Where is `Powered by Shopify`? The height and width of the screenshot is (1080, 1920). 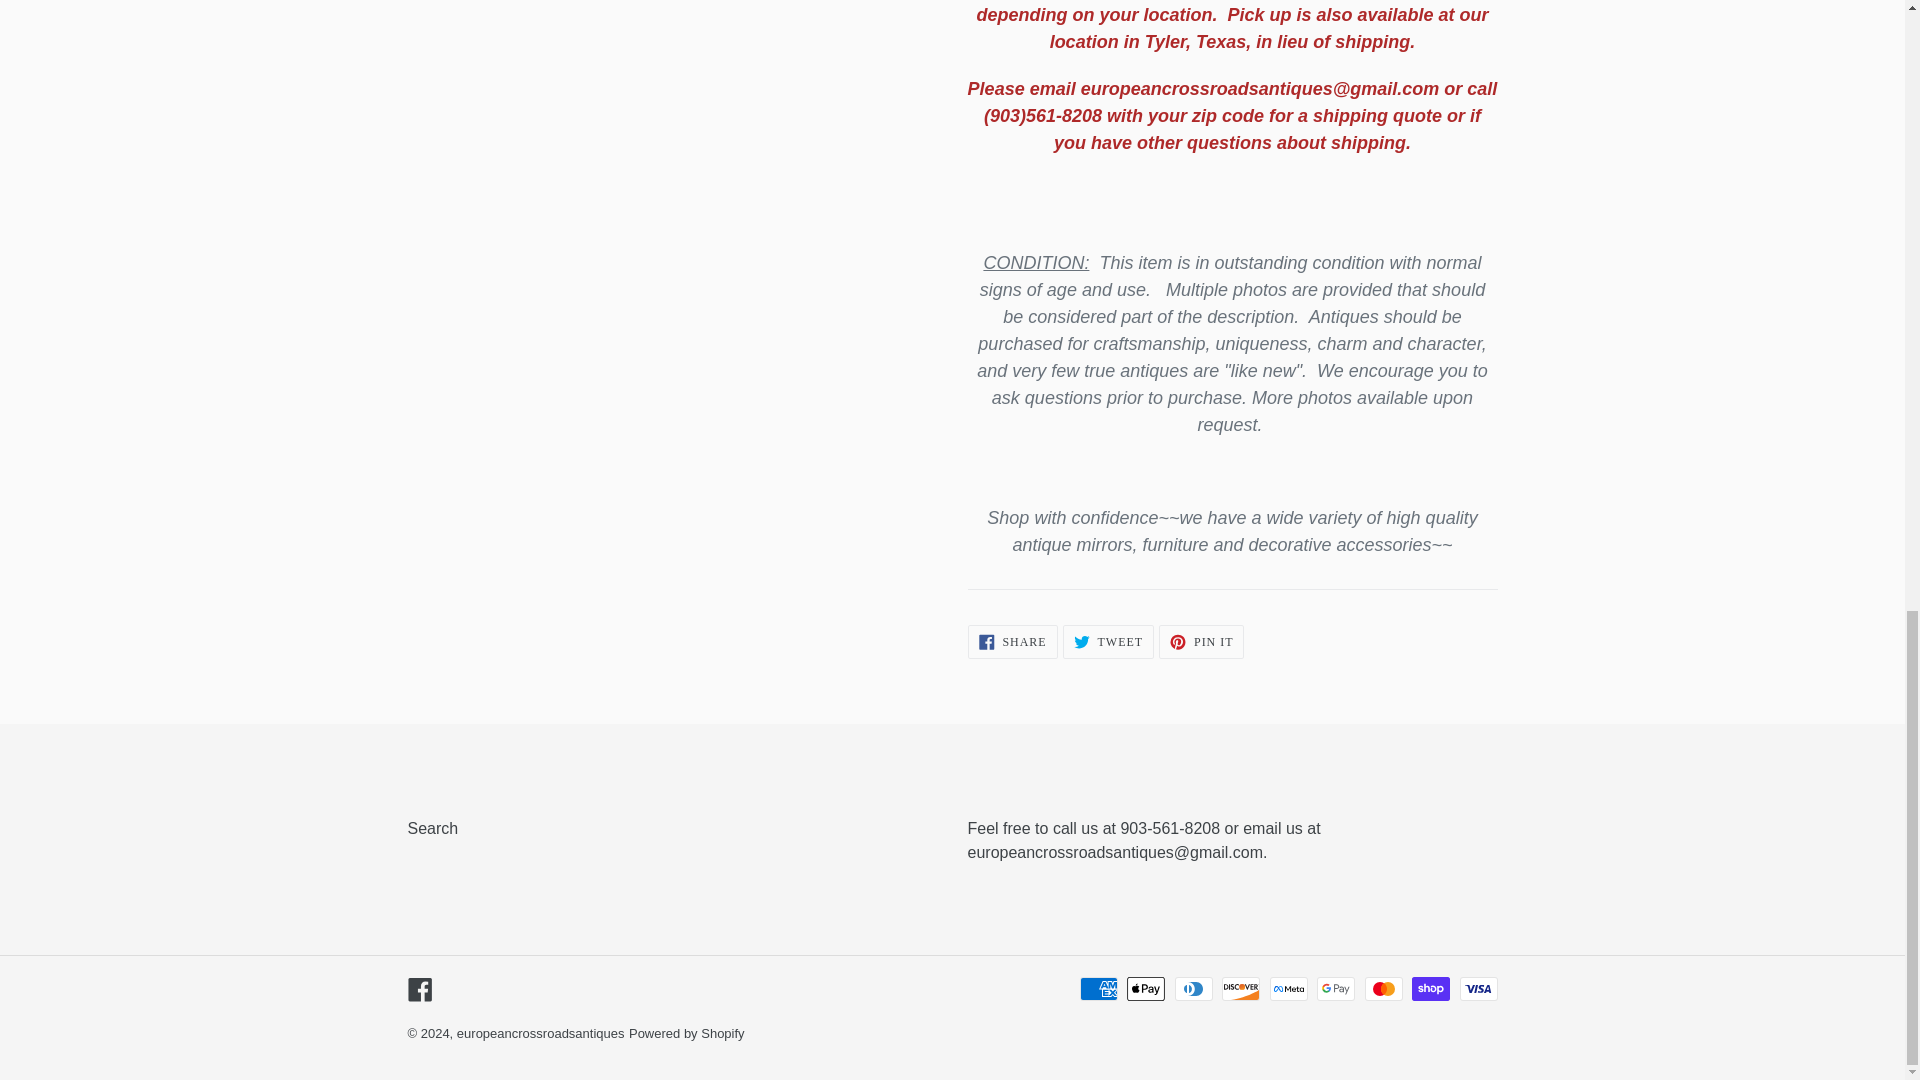
Powered by Shopify is located at coordinates (686, 1034).